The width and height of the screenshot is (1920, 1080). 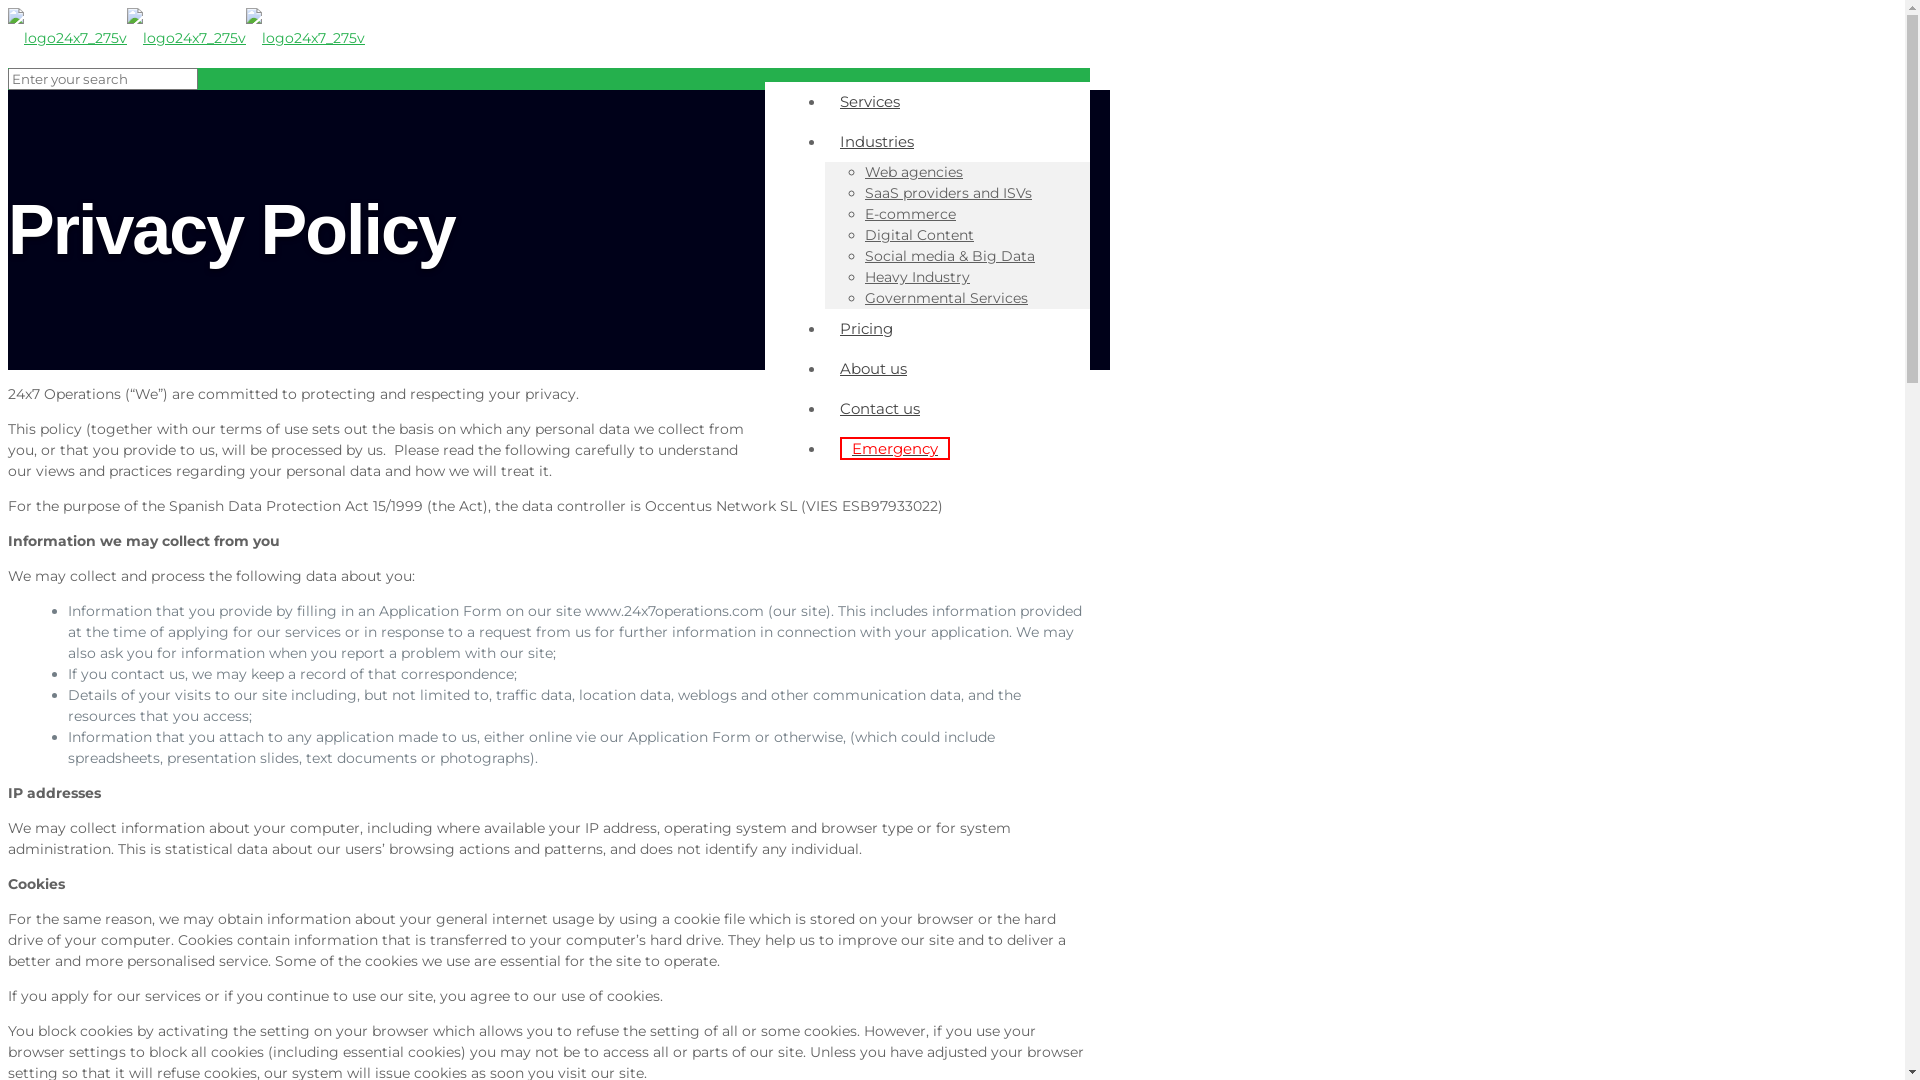 What do you see at coordinates (946, 298) in the screenshot?
I see `Governmental Services` at bounding box center [946, 298].